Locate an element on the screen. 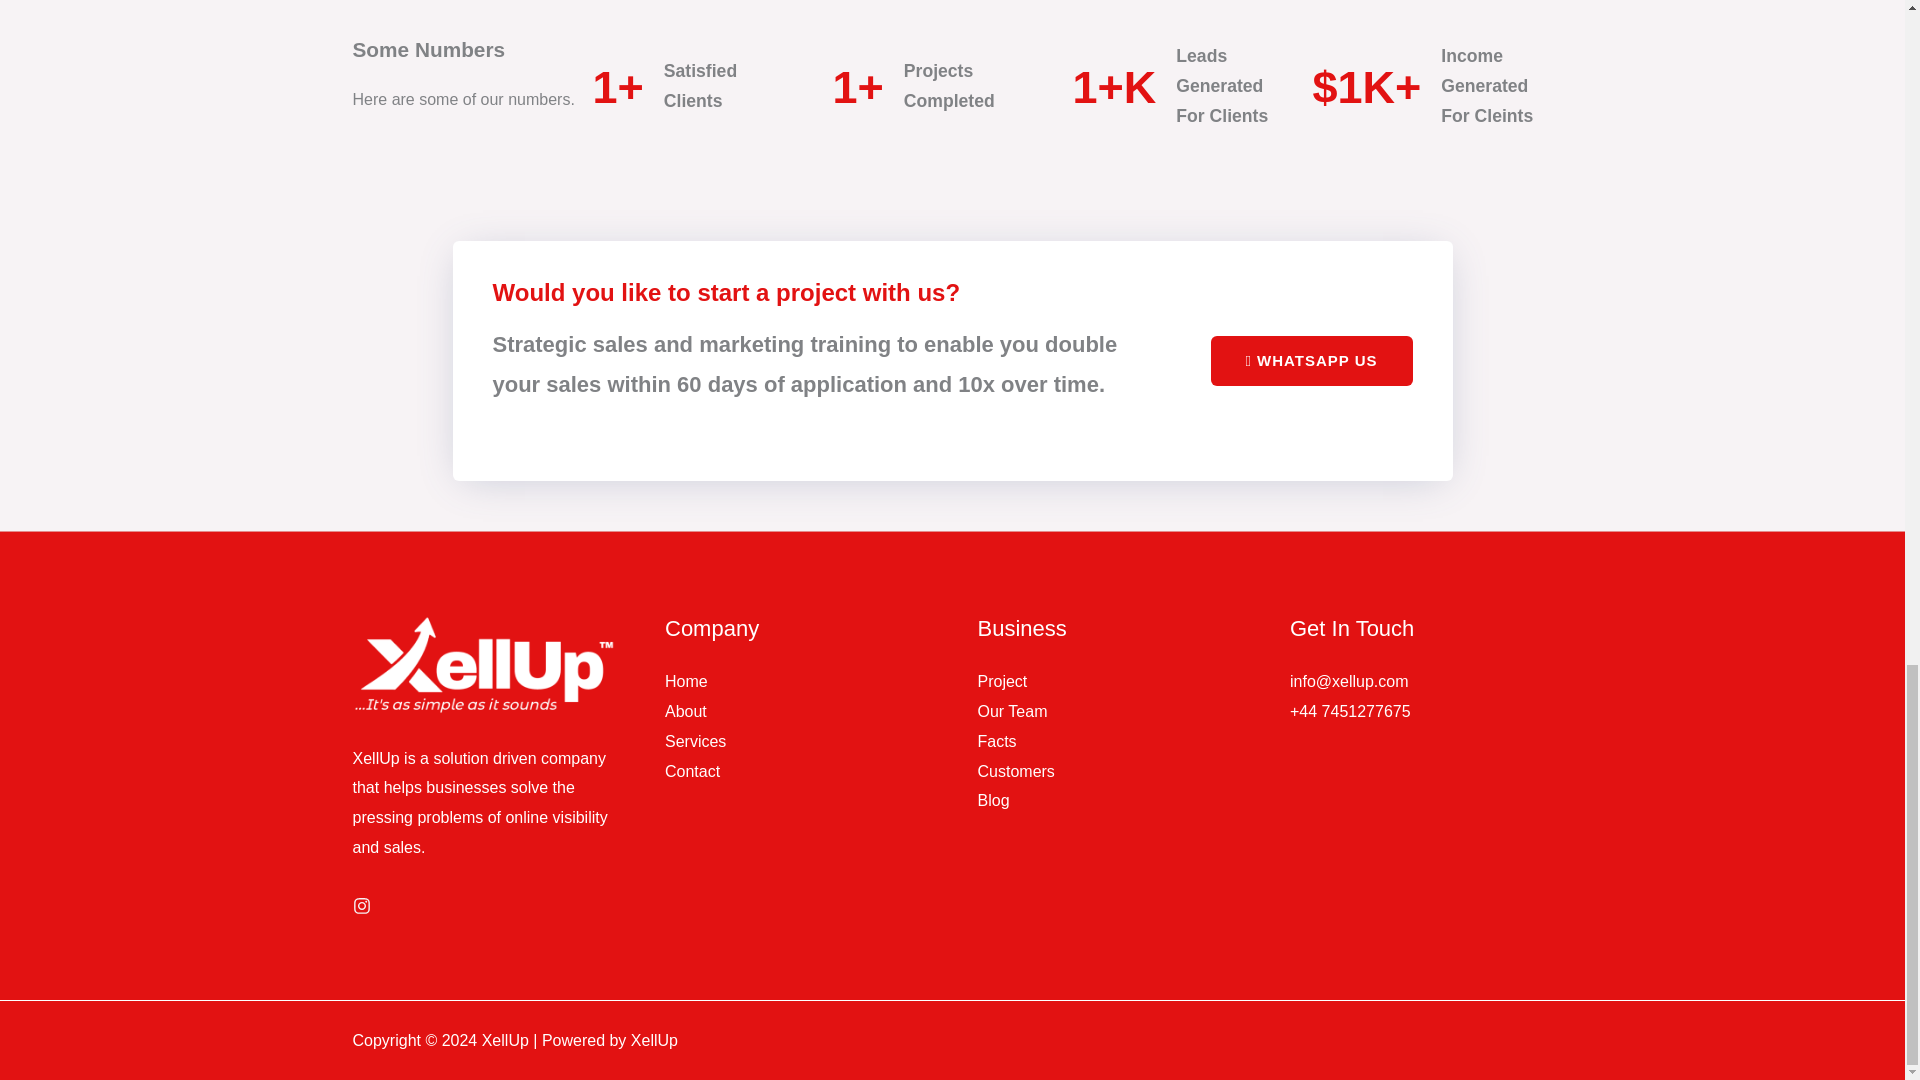  Home is located at coordinates (686, 681).